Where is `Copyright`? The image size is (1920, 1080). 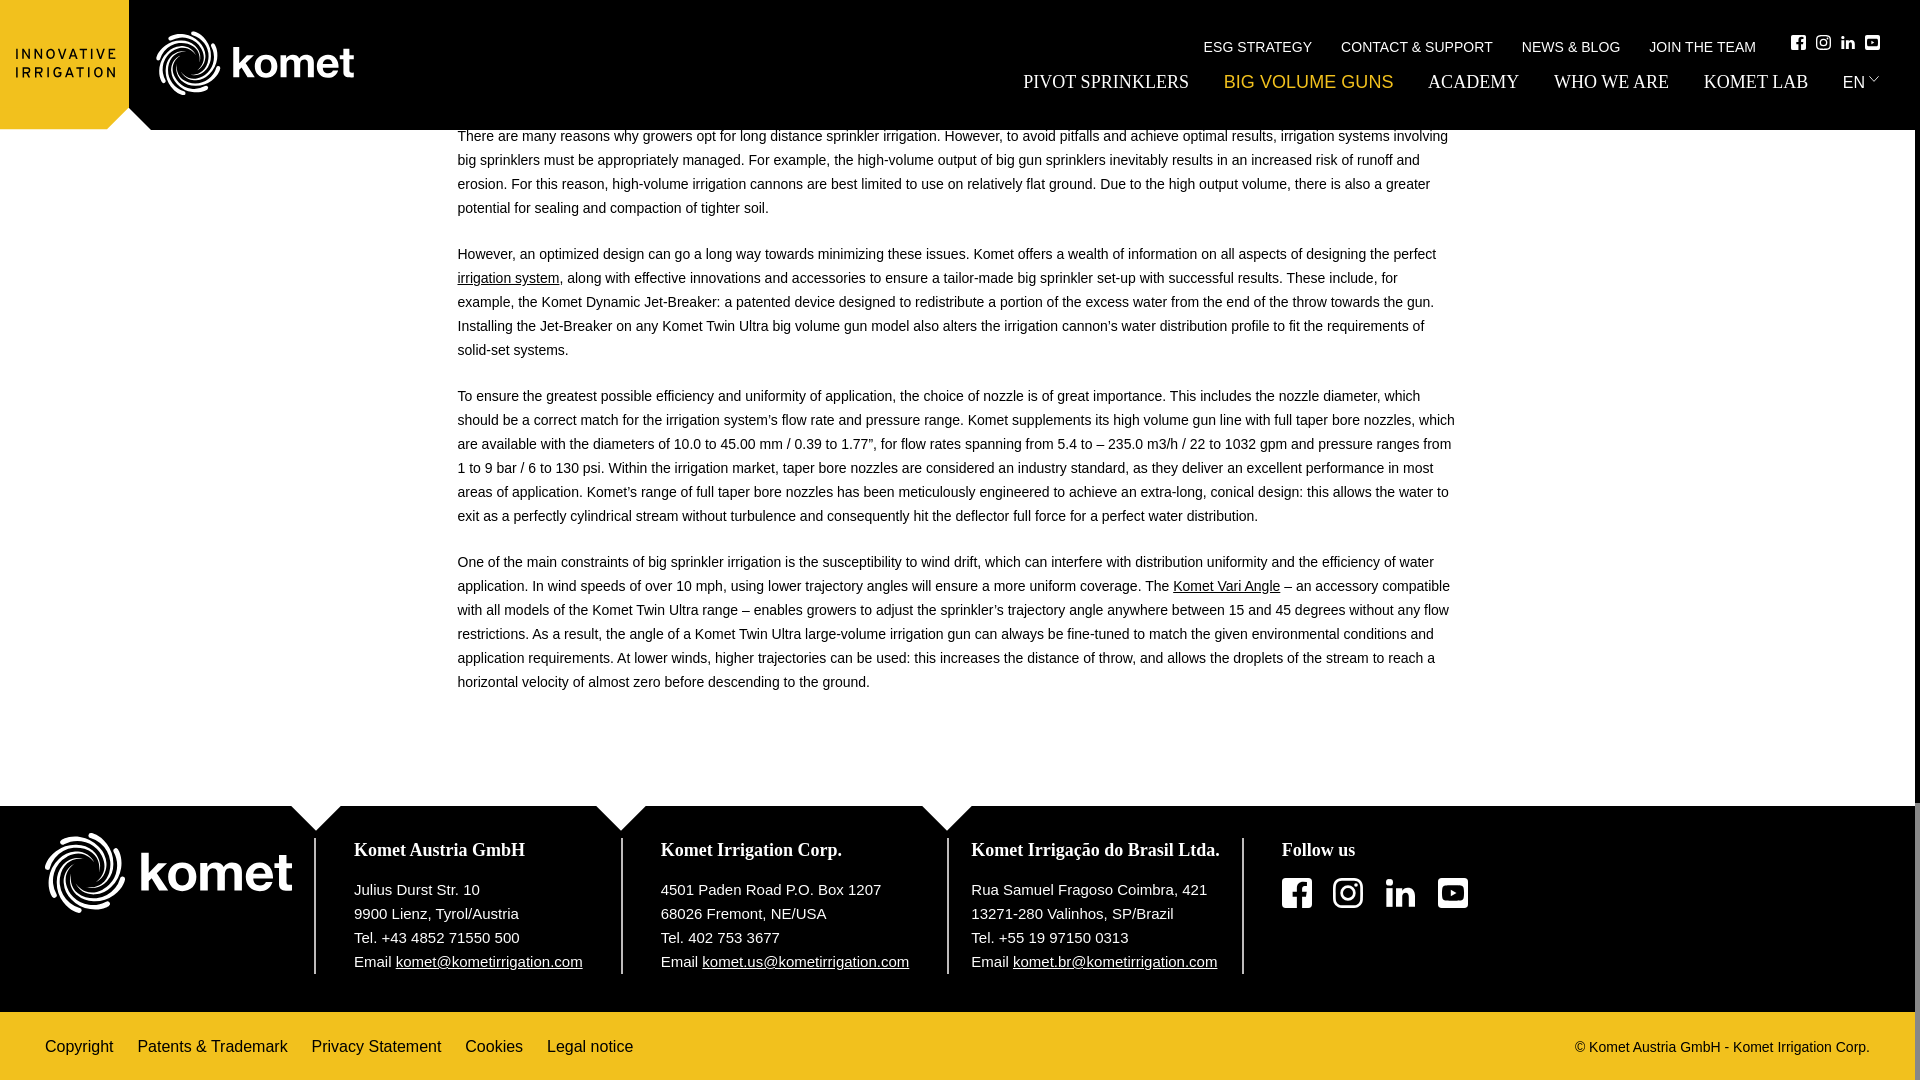 Copyright is located at coordinates (78, 1046).